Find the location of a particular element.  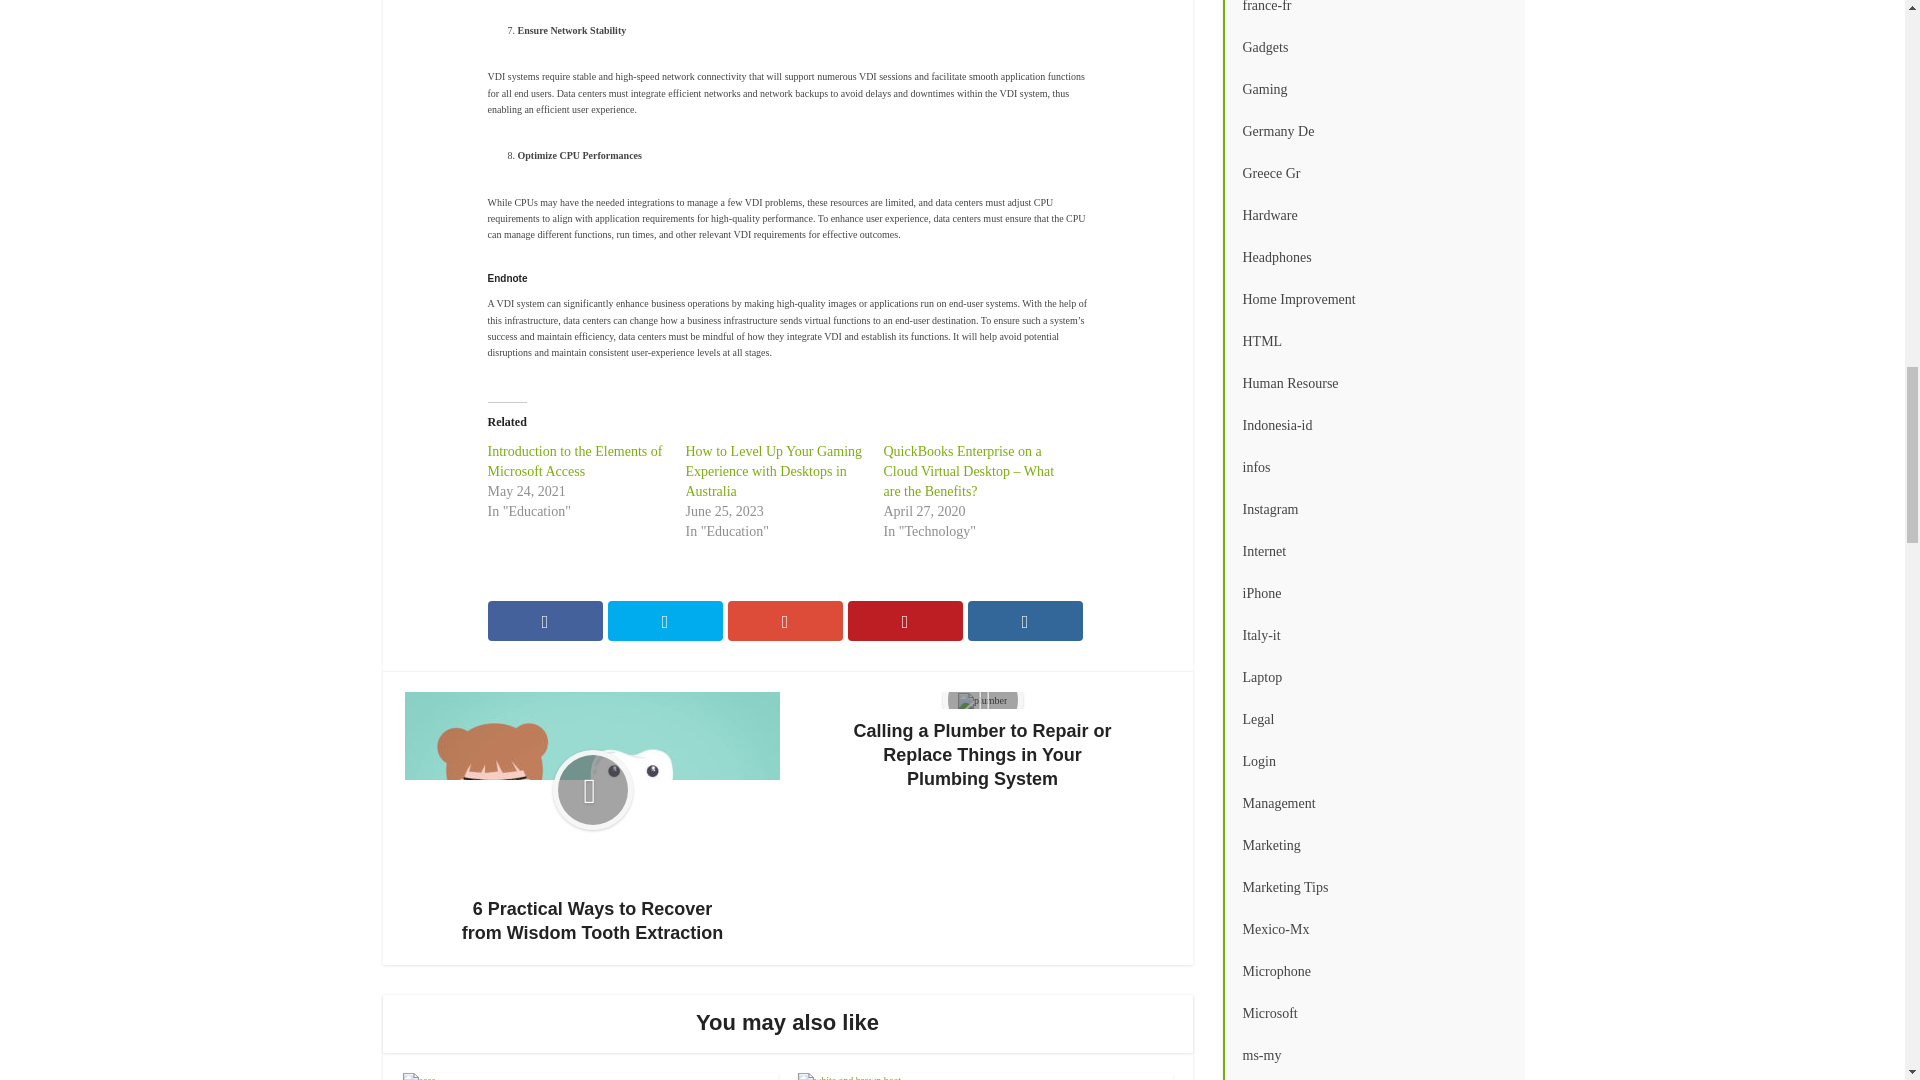

Transforming Real Estate: How SaaS and Growth Agencies... is located at coordinates (655, 1078).